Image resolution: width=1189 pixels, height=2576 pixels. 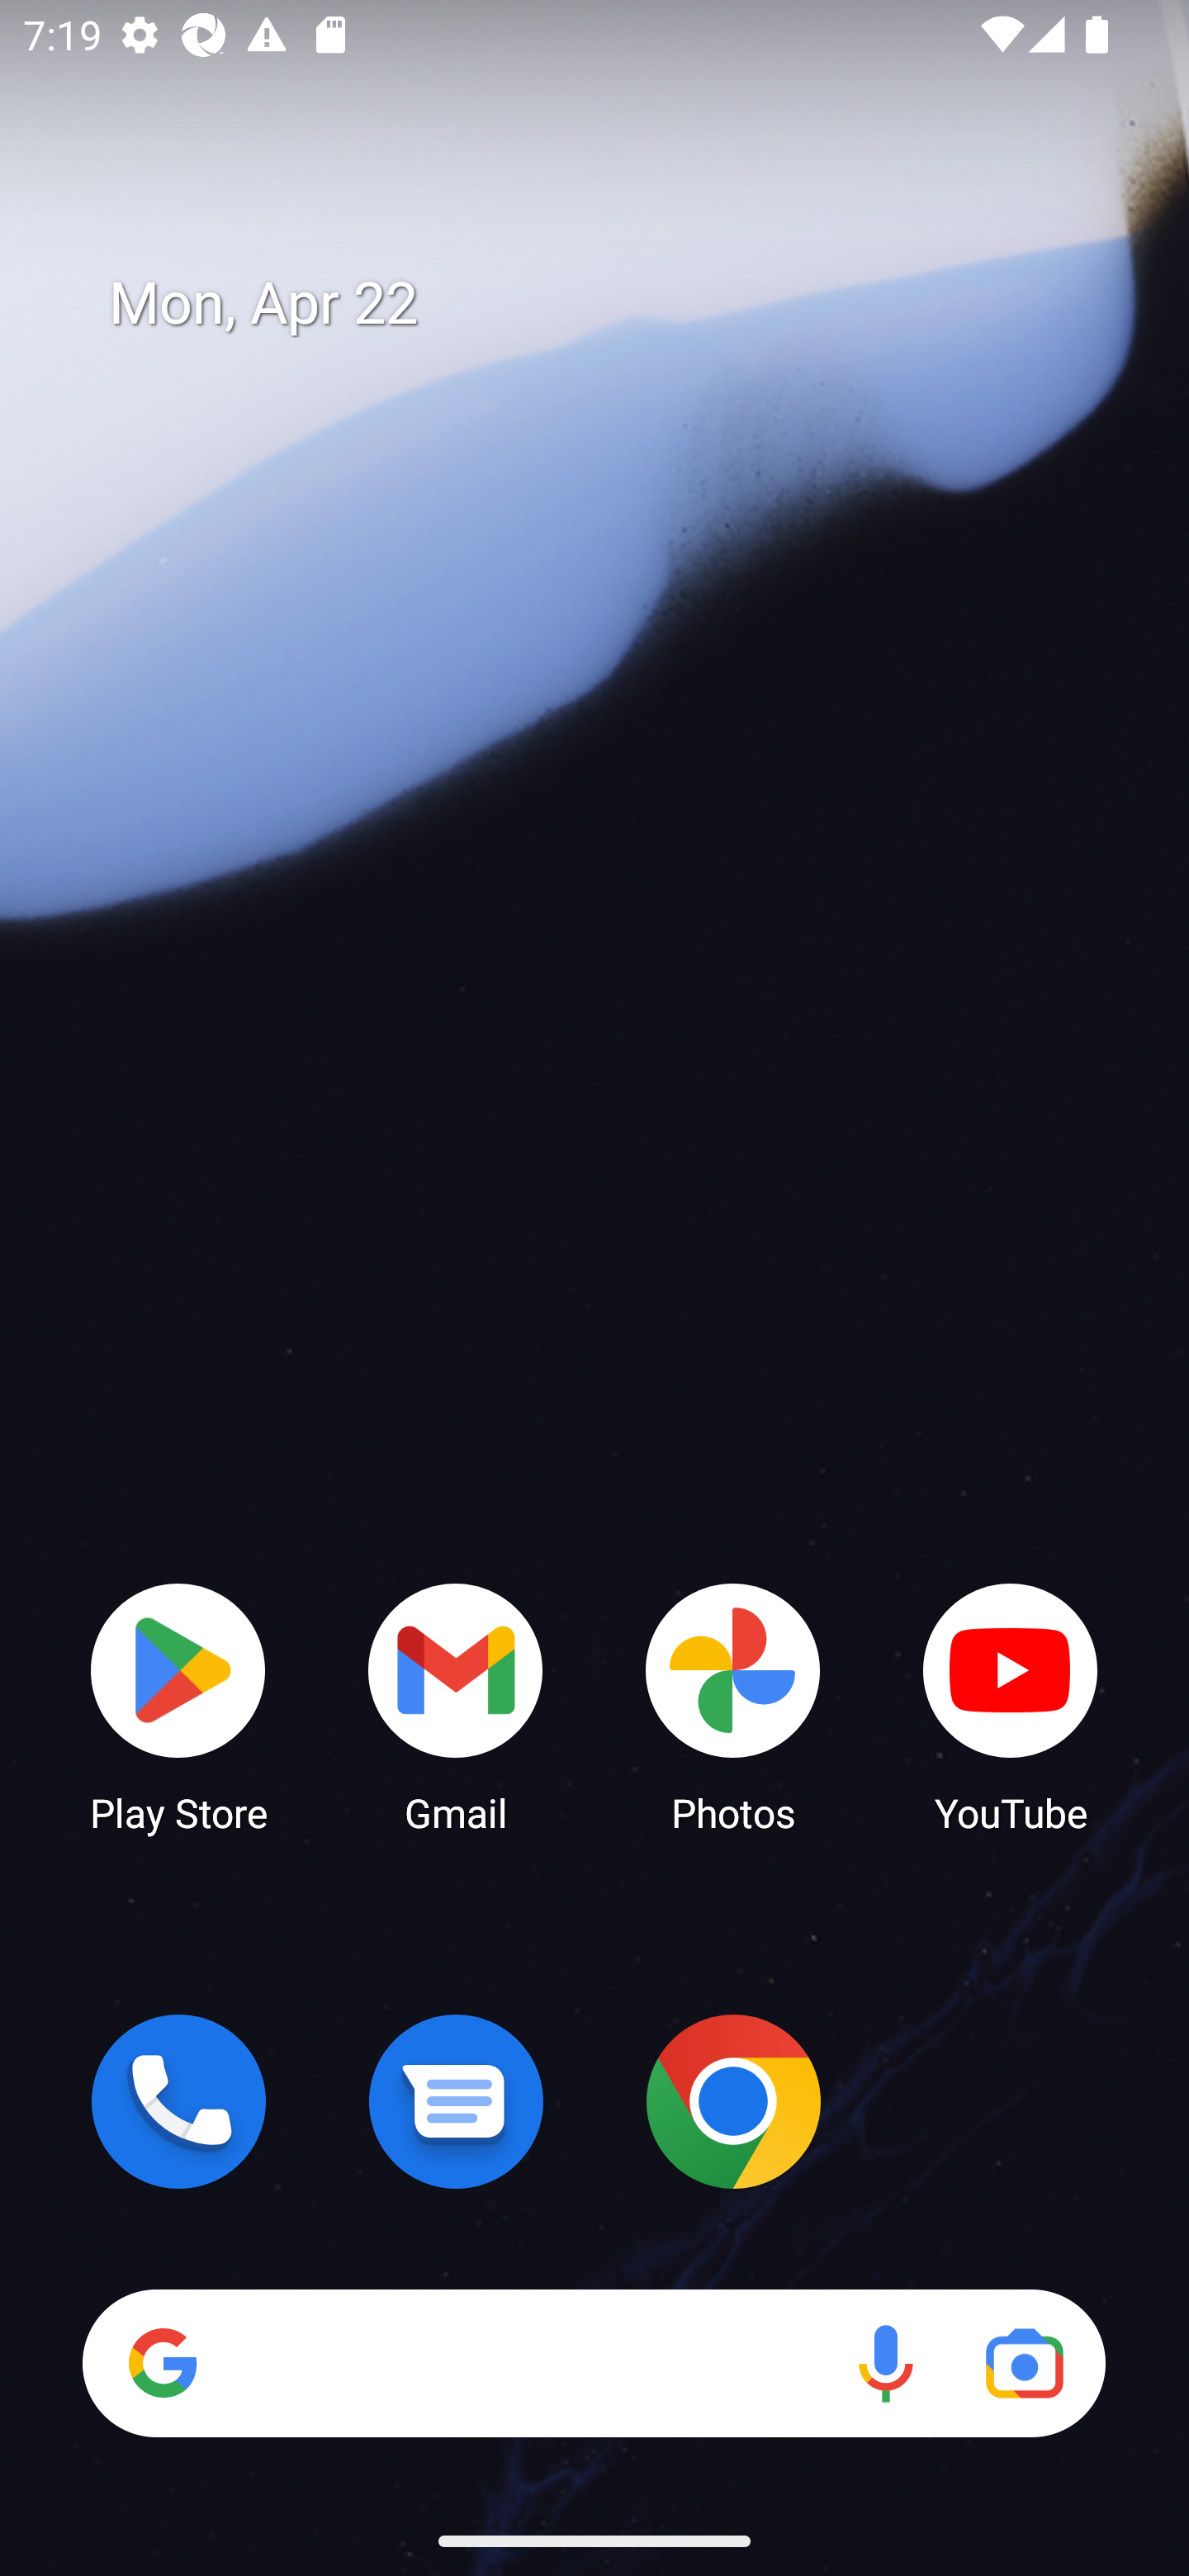 I want to click on Google Lens, so click(x=1024, y=2363).